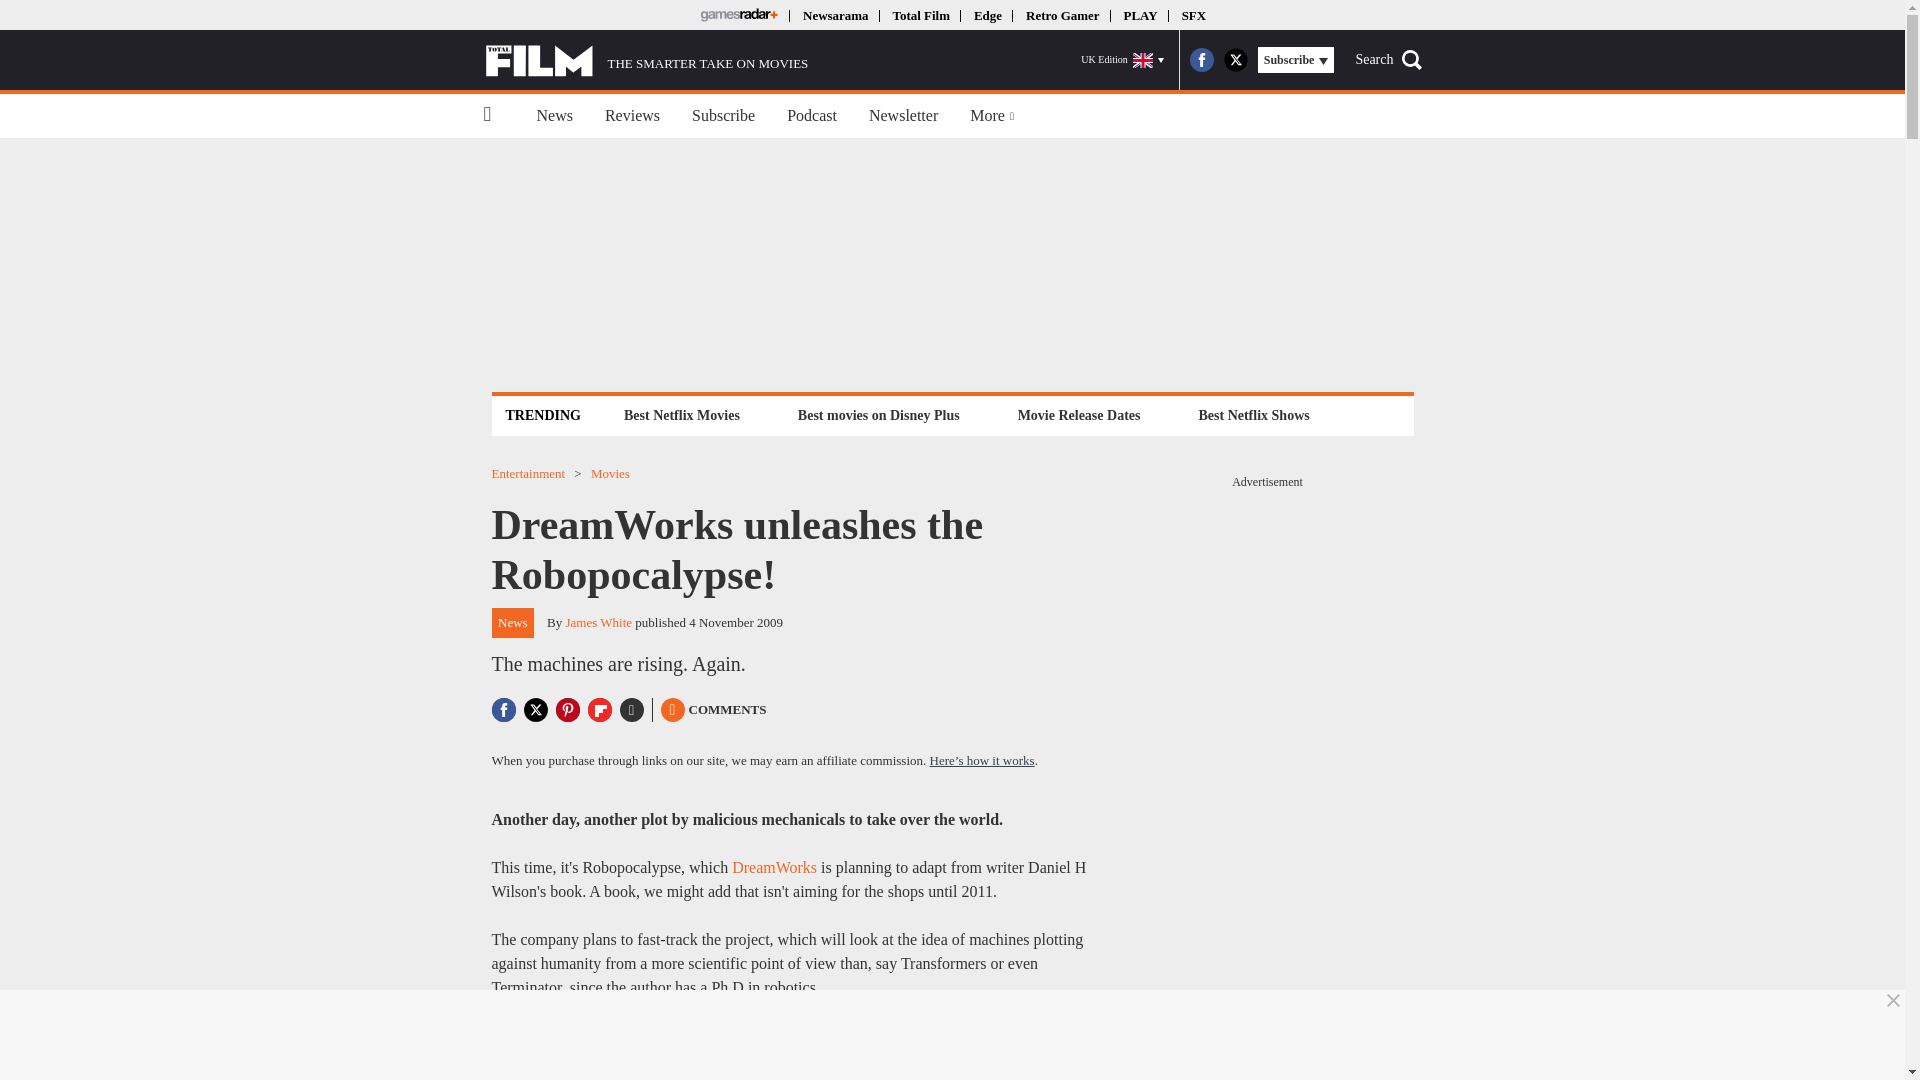  What do you see at coordinates (681, 414) in the screenshot?
I see `Best Netflix Movies` at bounding box center [681, 414].